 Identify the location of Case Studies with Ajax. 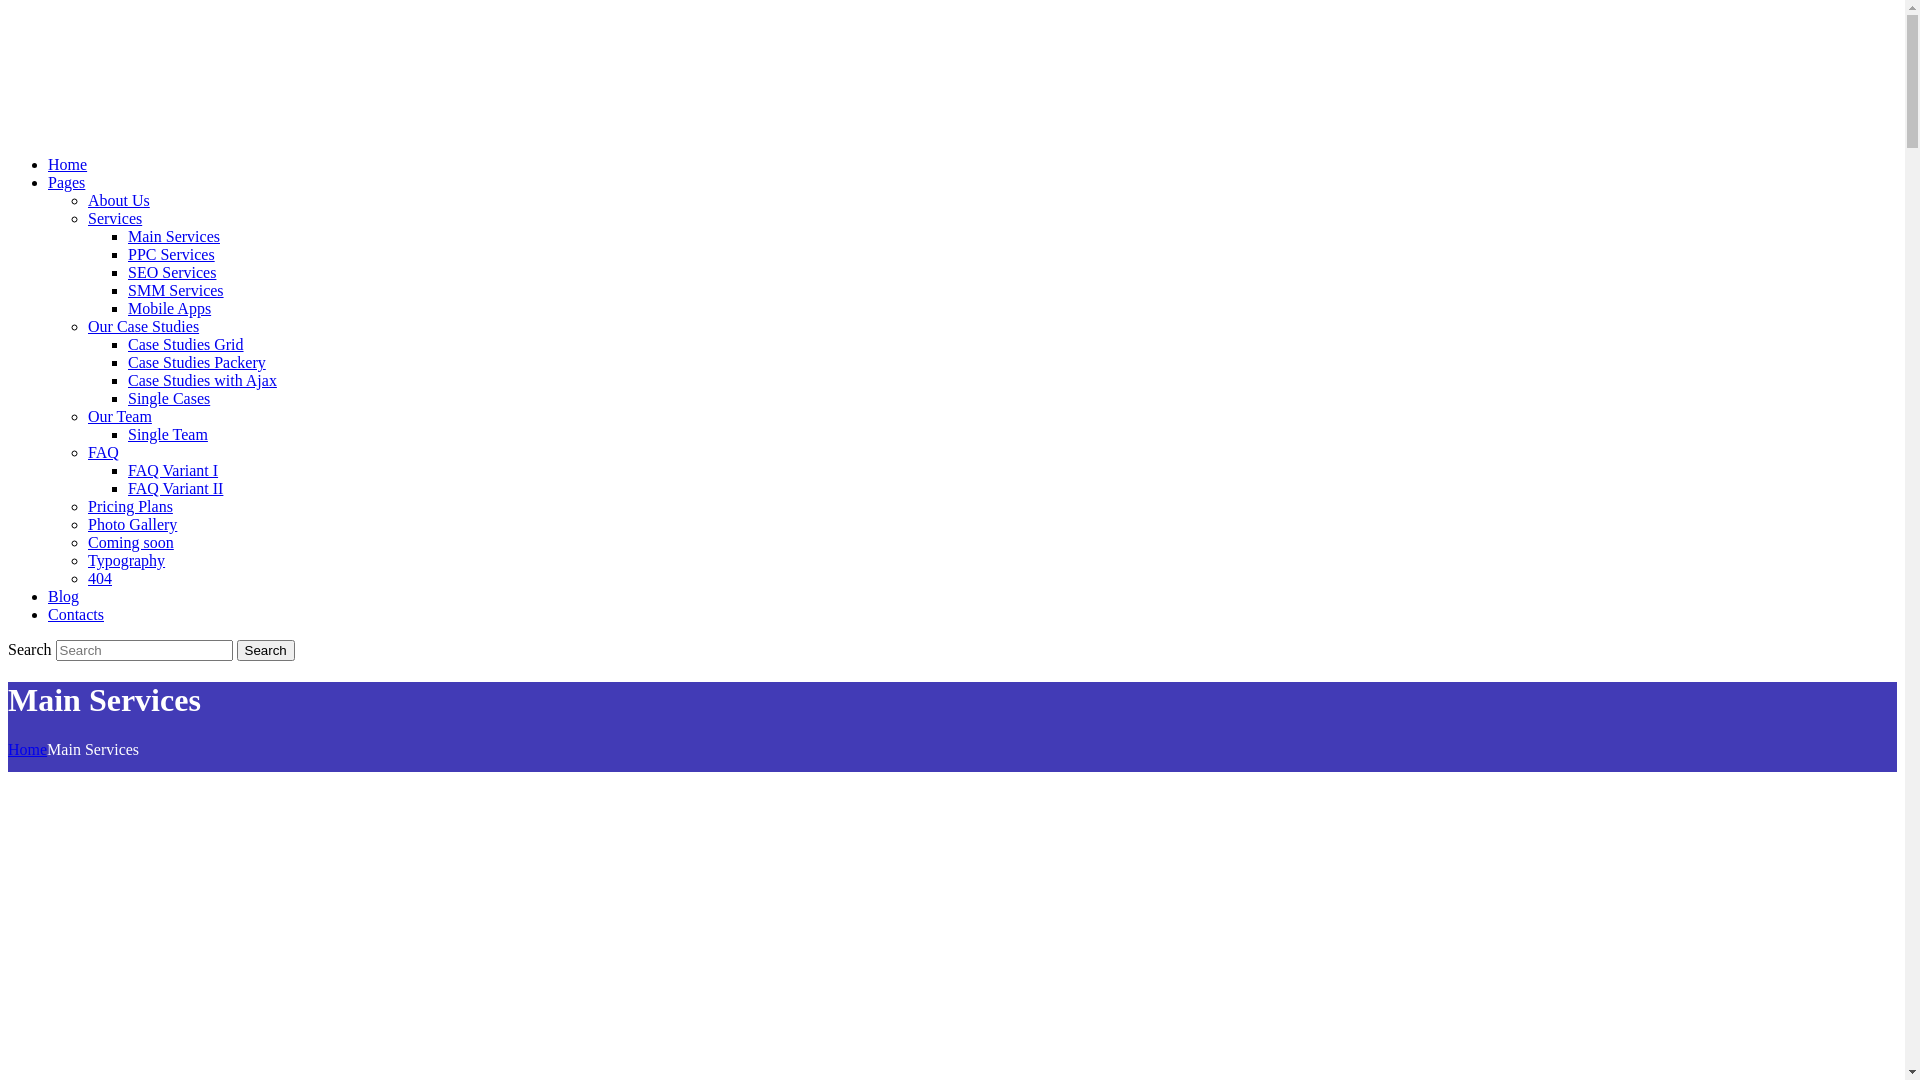
(202, 380).